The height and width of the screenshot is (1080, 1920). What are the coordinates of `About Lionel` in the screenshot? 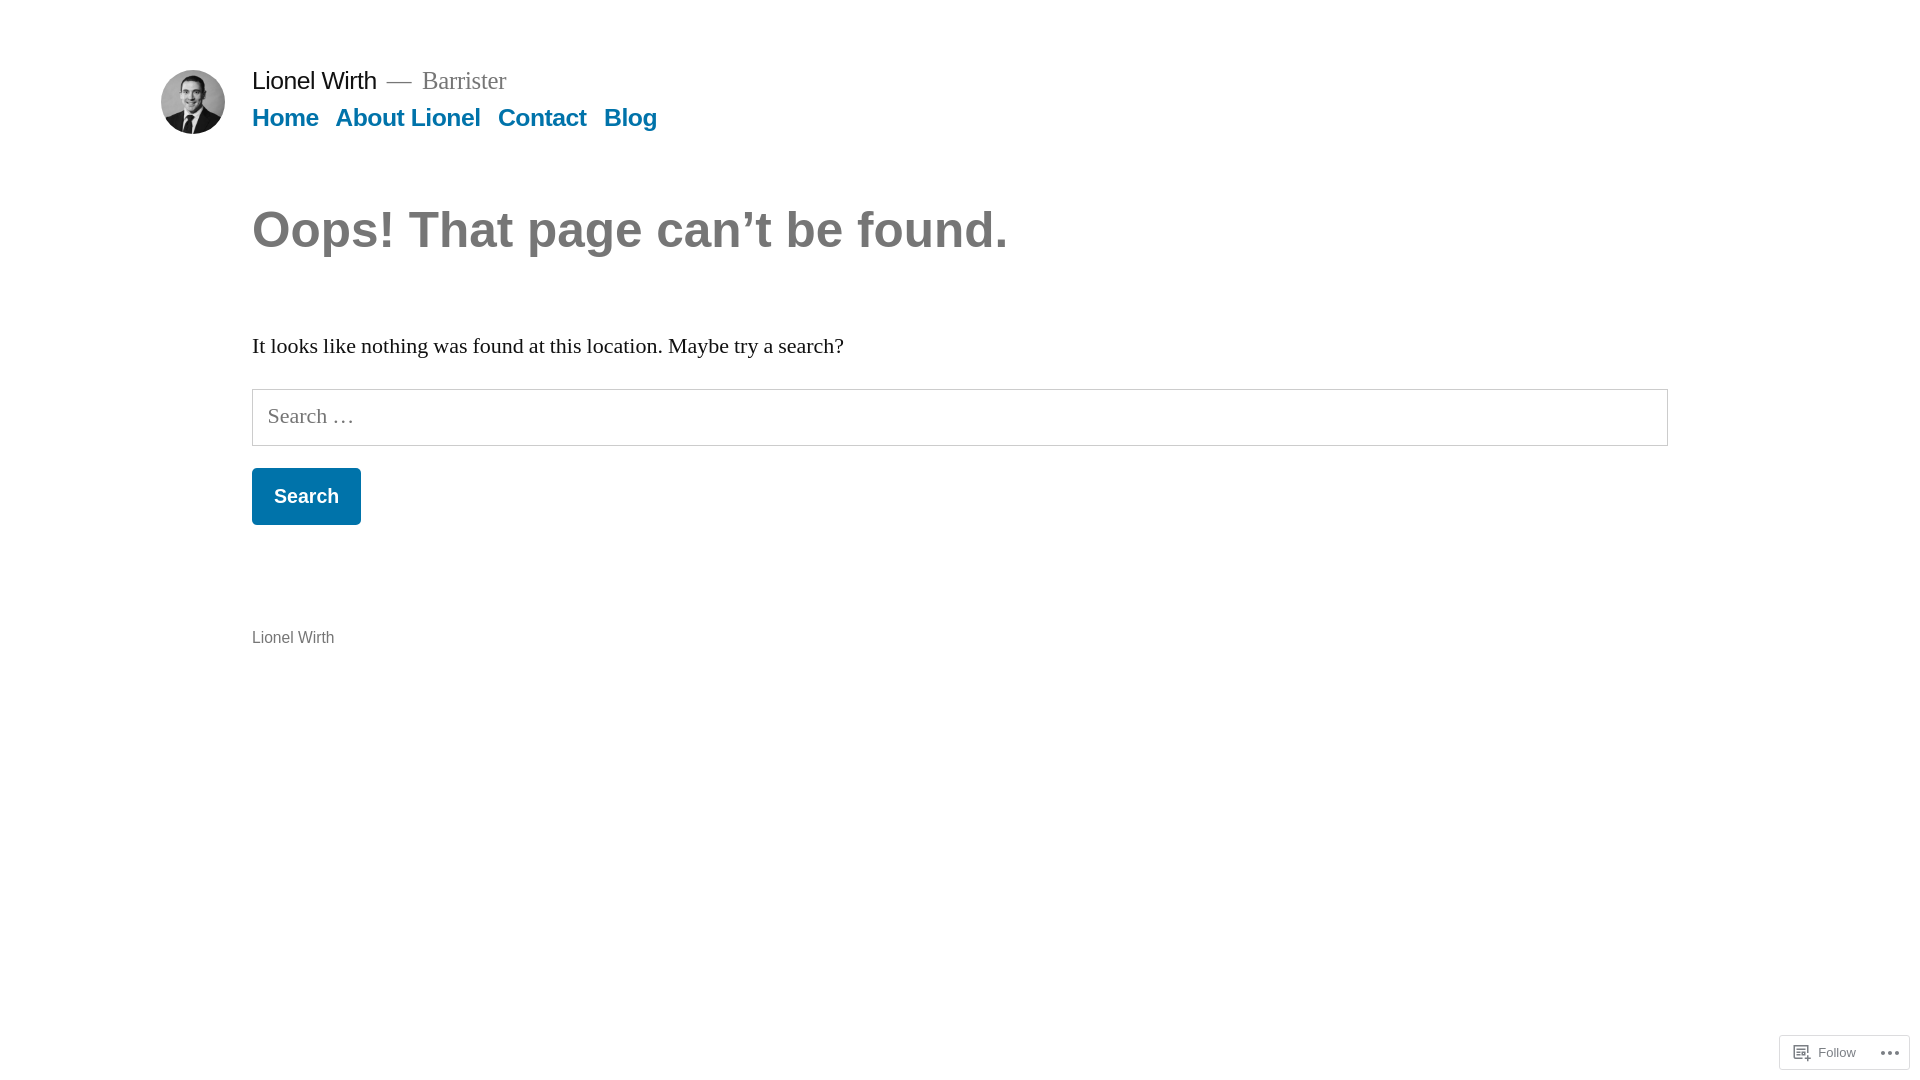 It's located at (408, 118).